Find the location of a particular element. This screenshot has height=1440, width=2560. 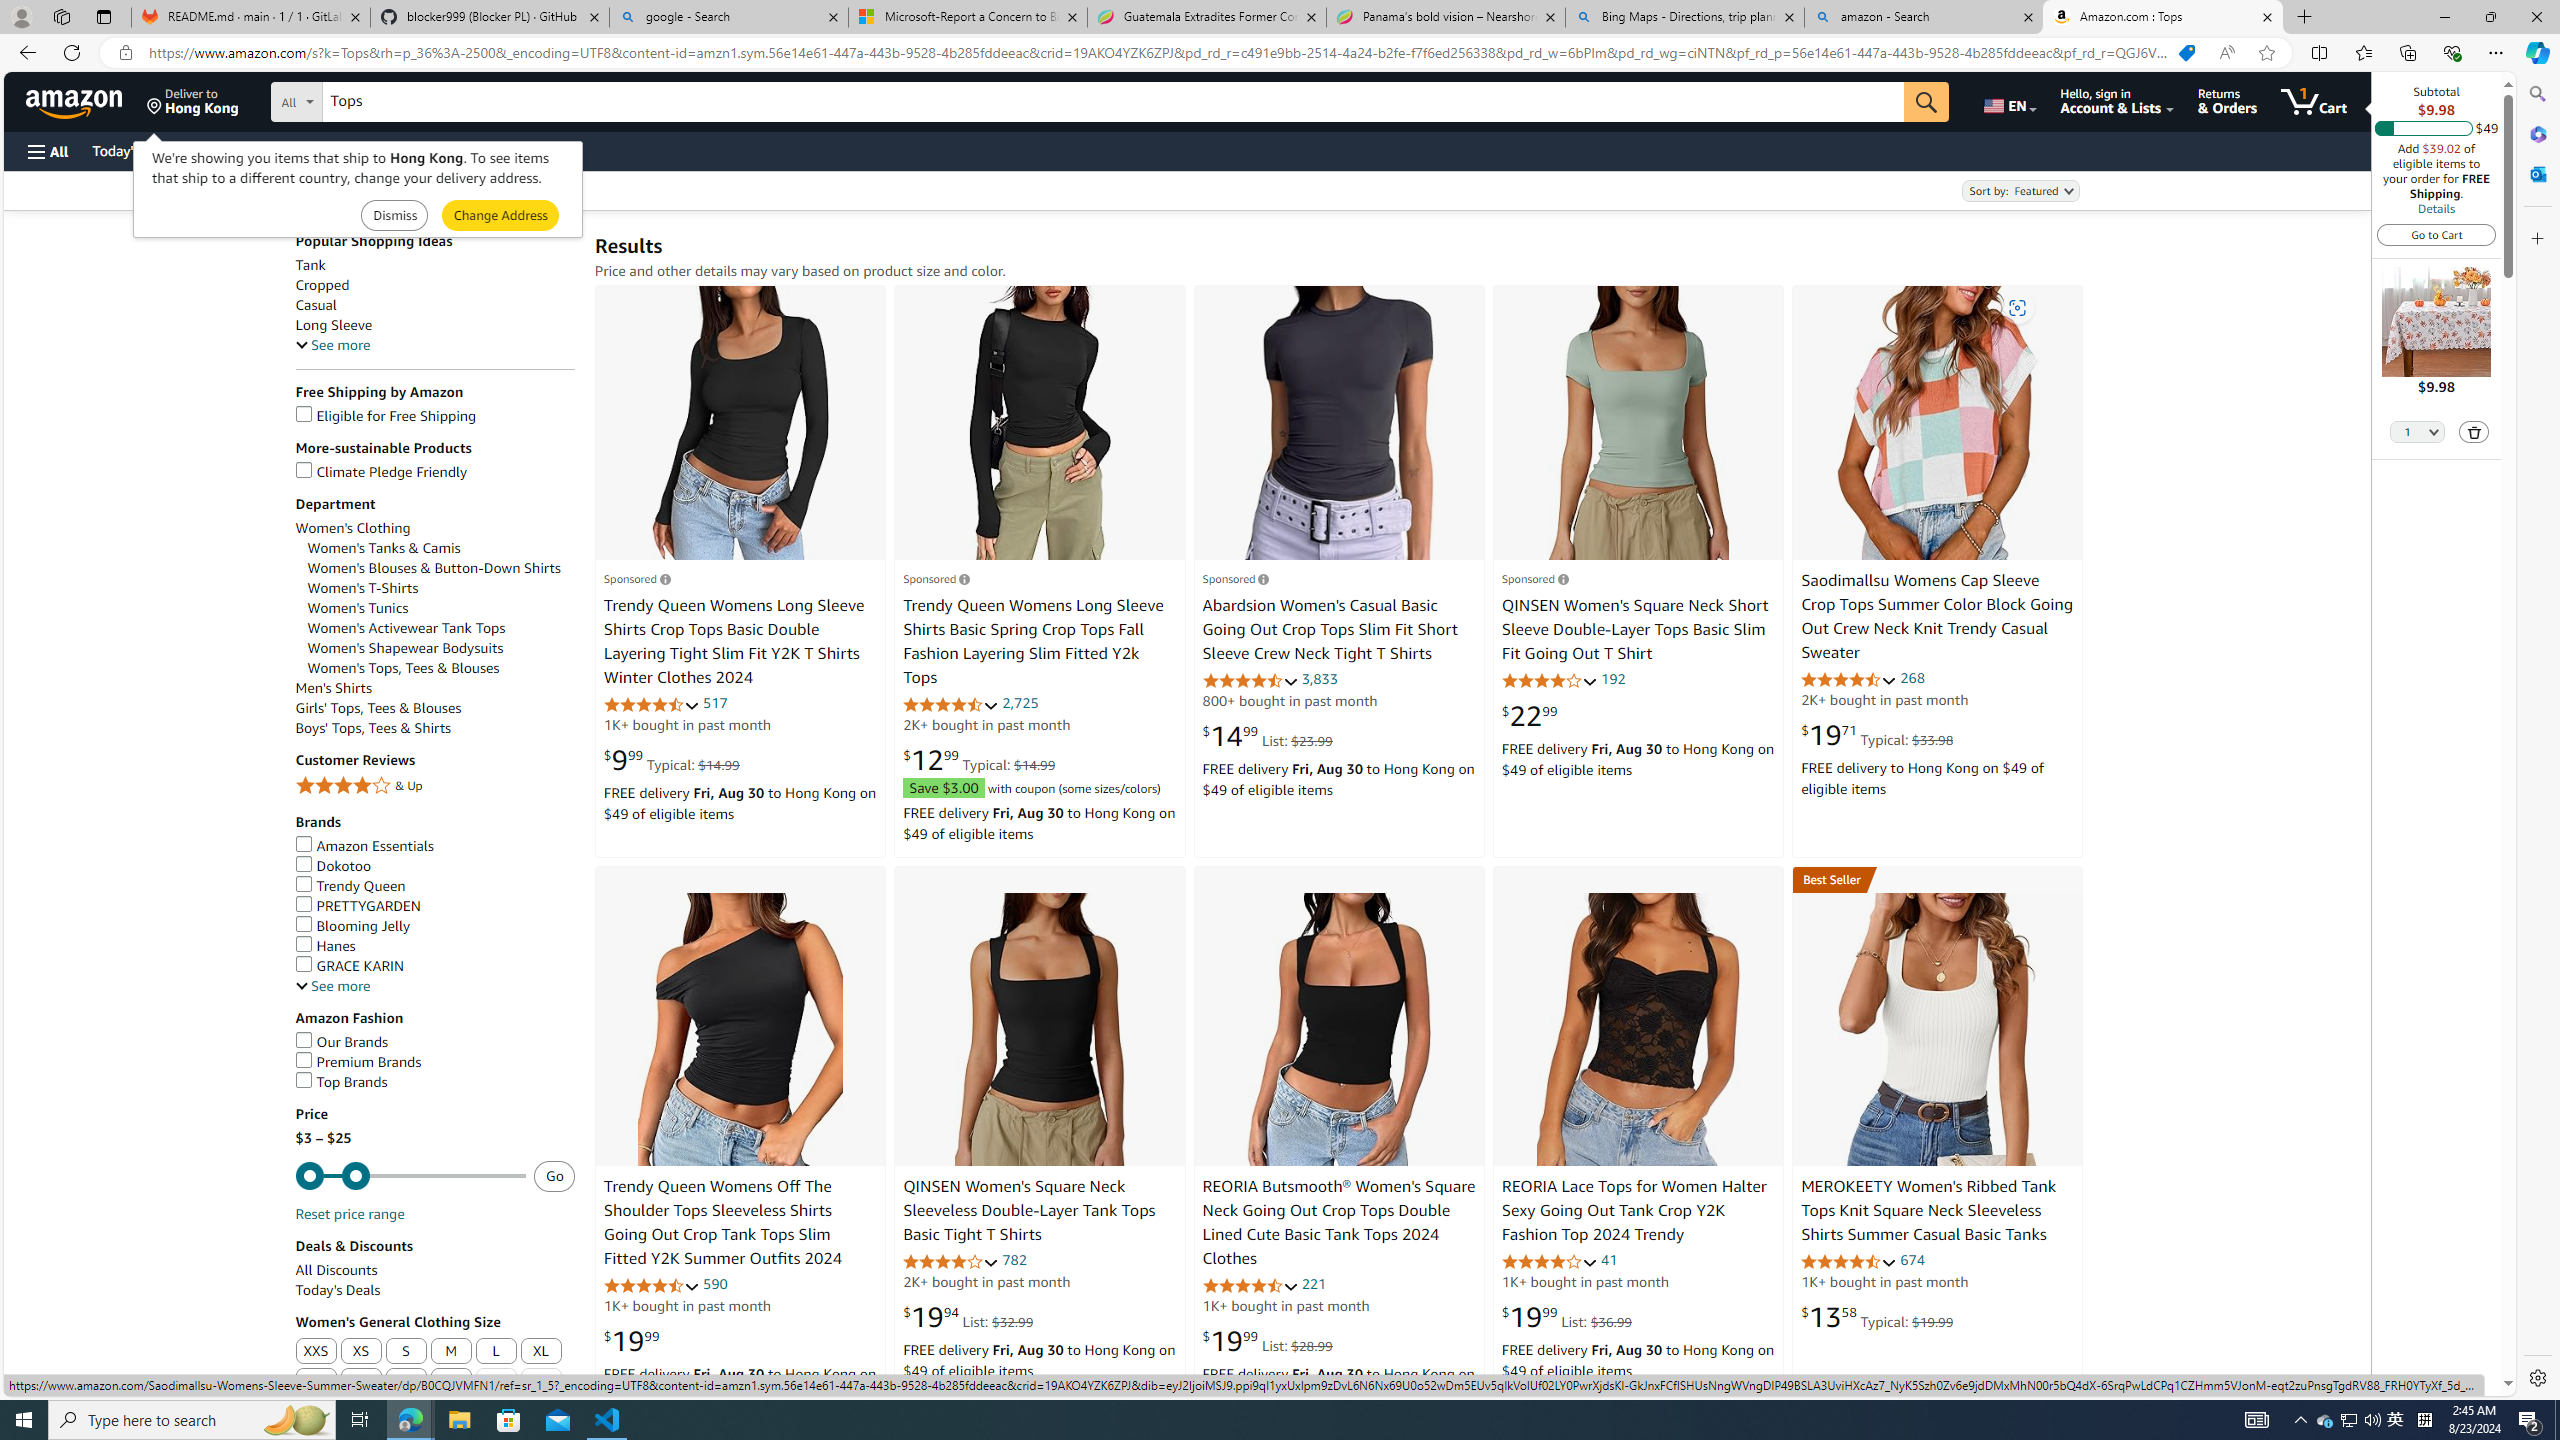

Tank is located at coordinates (310, 266).